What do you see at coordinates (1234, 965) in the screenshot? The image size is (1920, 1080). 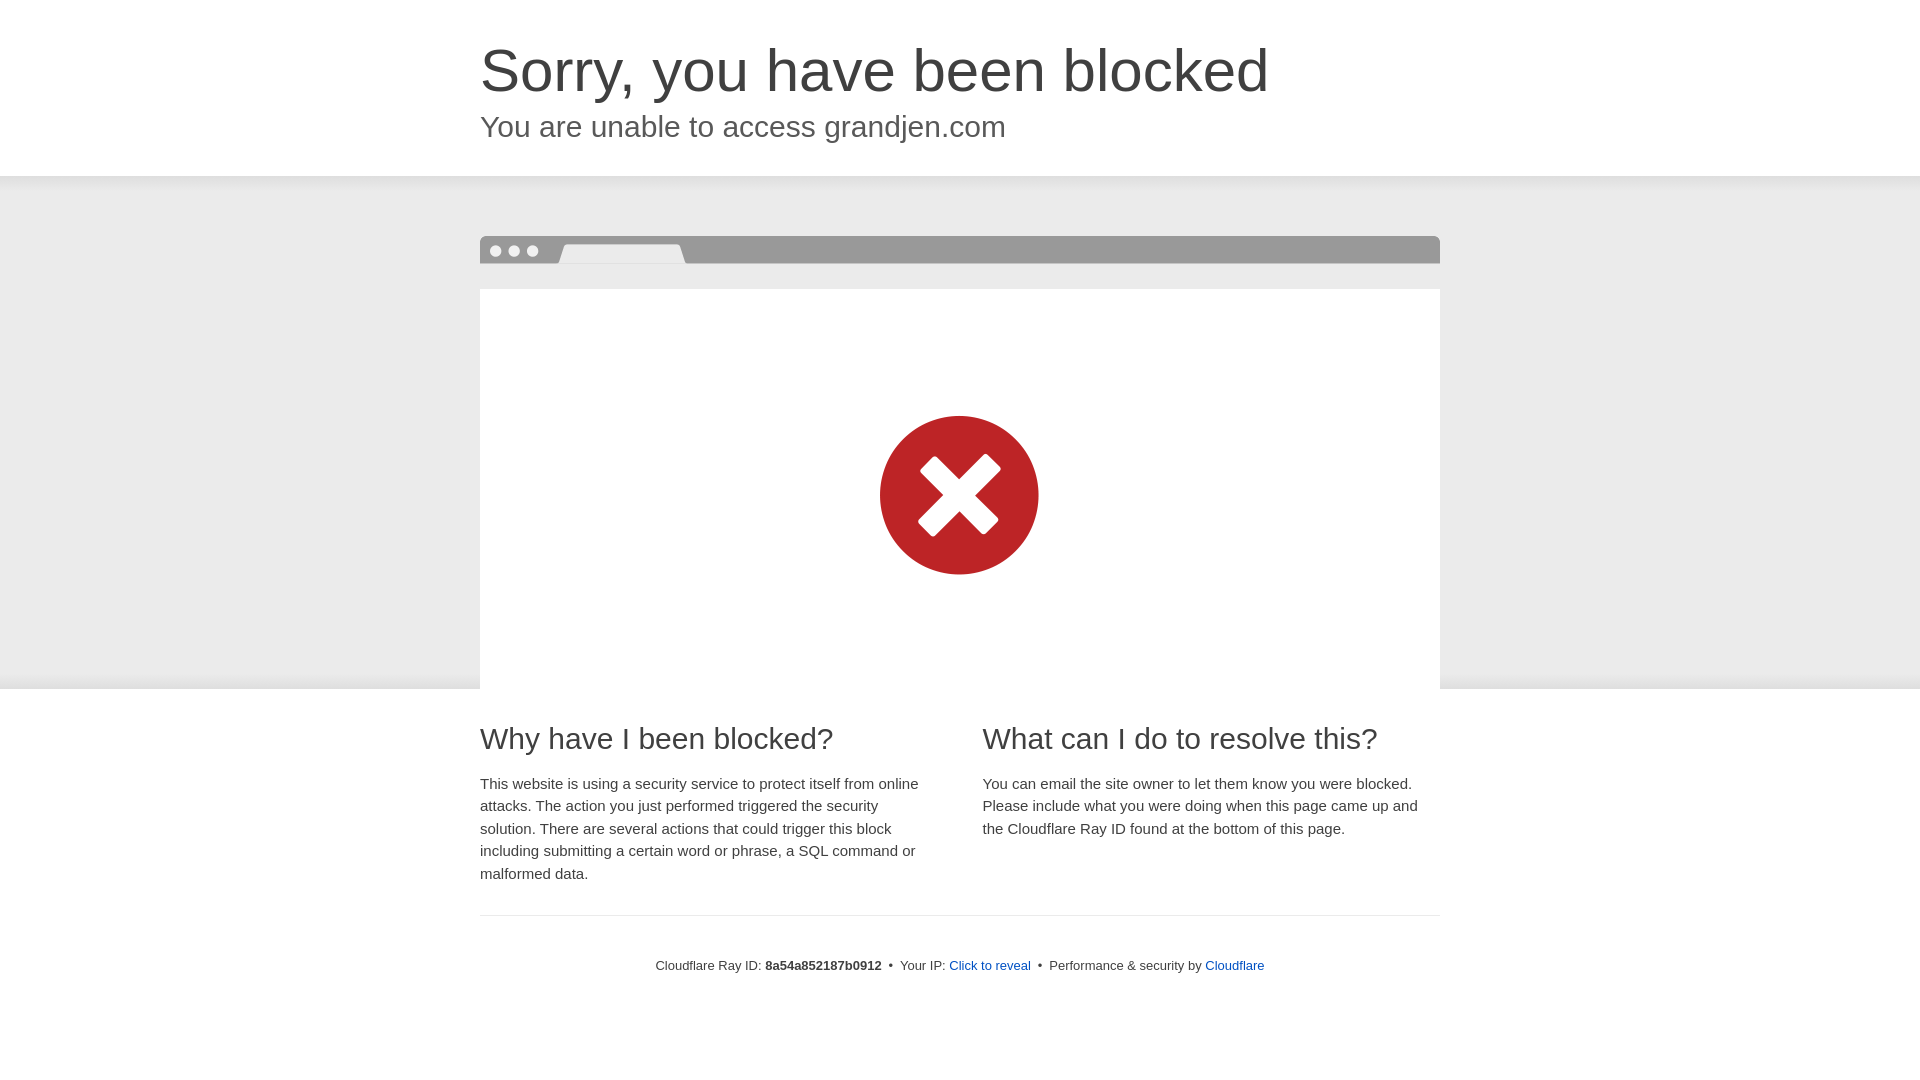 I see `Cloudflare` at bounding box center [1234, 965].